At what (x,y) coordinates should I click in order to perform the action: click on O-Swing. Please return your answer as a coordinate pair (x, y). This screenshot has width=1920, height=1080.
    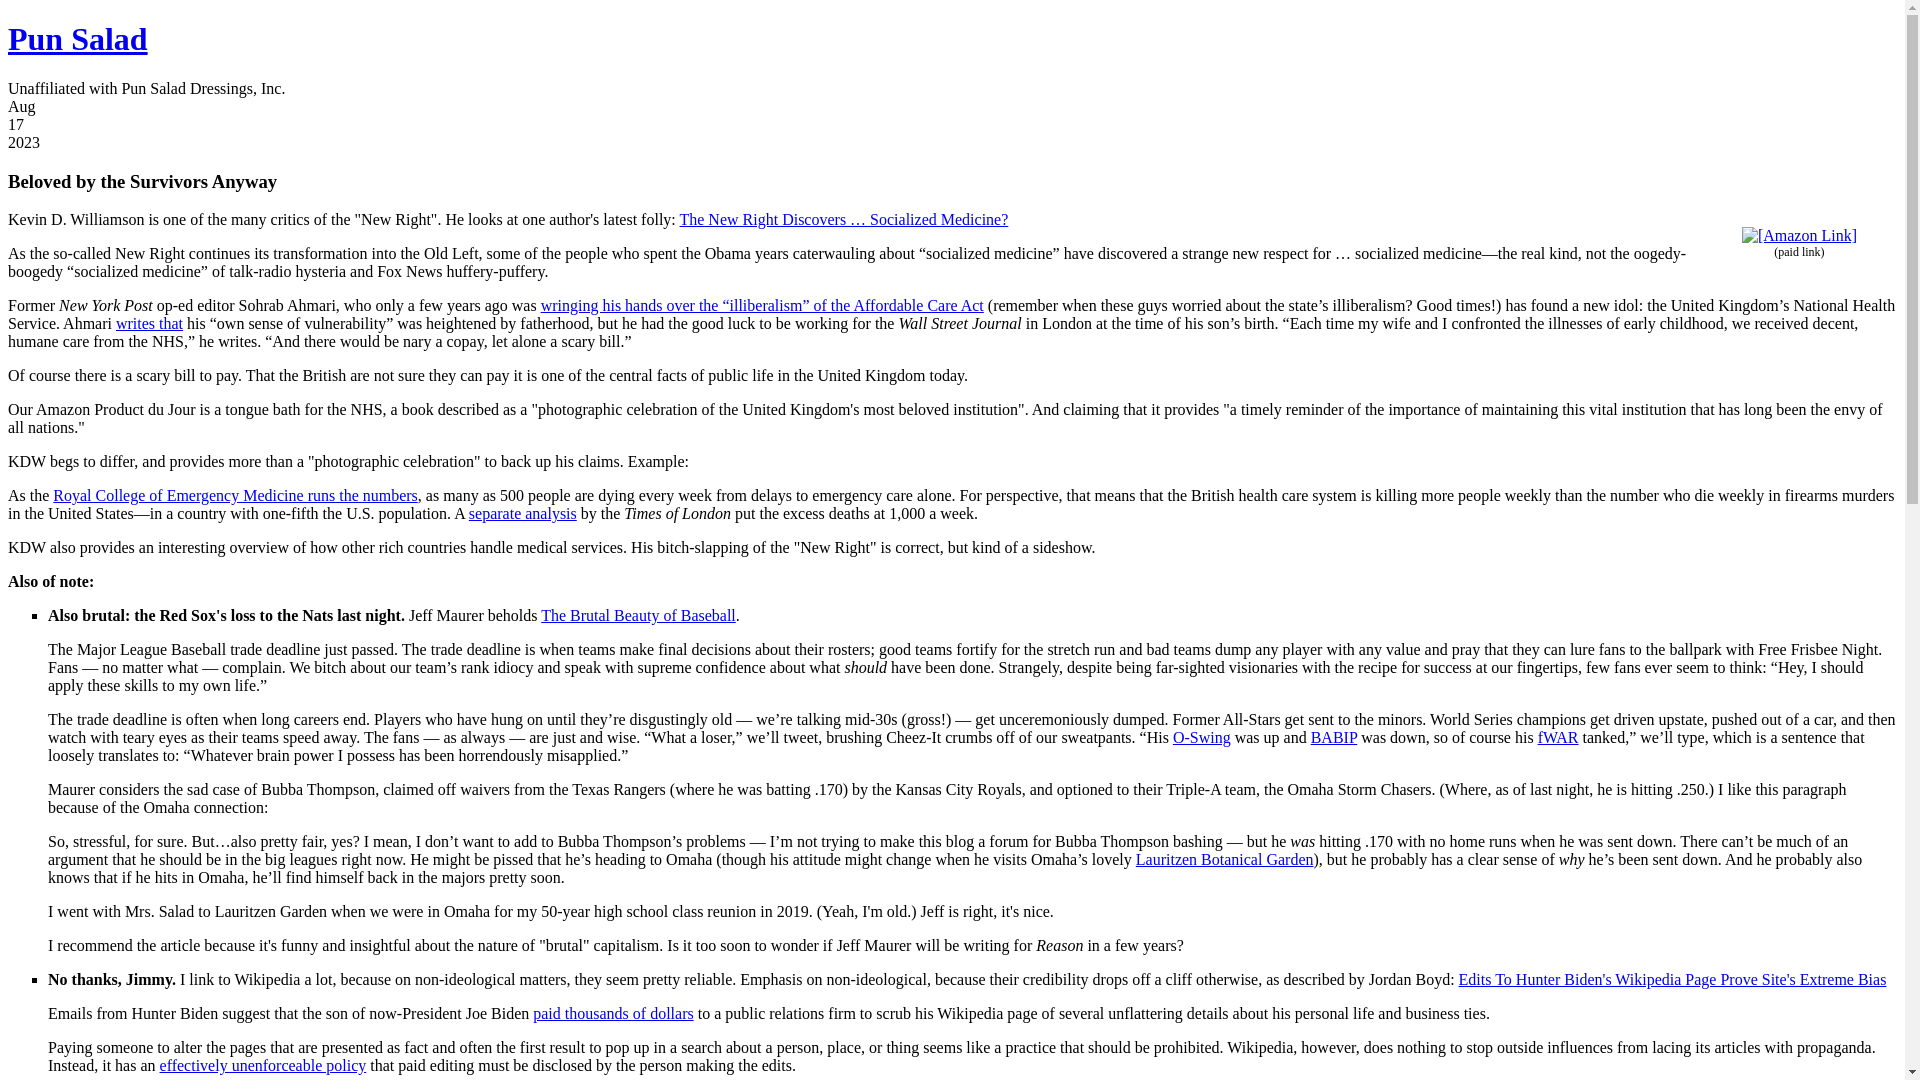
    Looking at the image, I should click on (1202, 738).